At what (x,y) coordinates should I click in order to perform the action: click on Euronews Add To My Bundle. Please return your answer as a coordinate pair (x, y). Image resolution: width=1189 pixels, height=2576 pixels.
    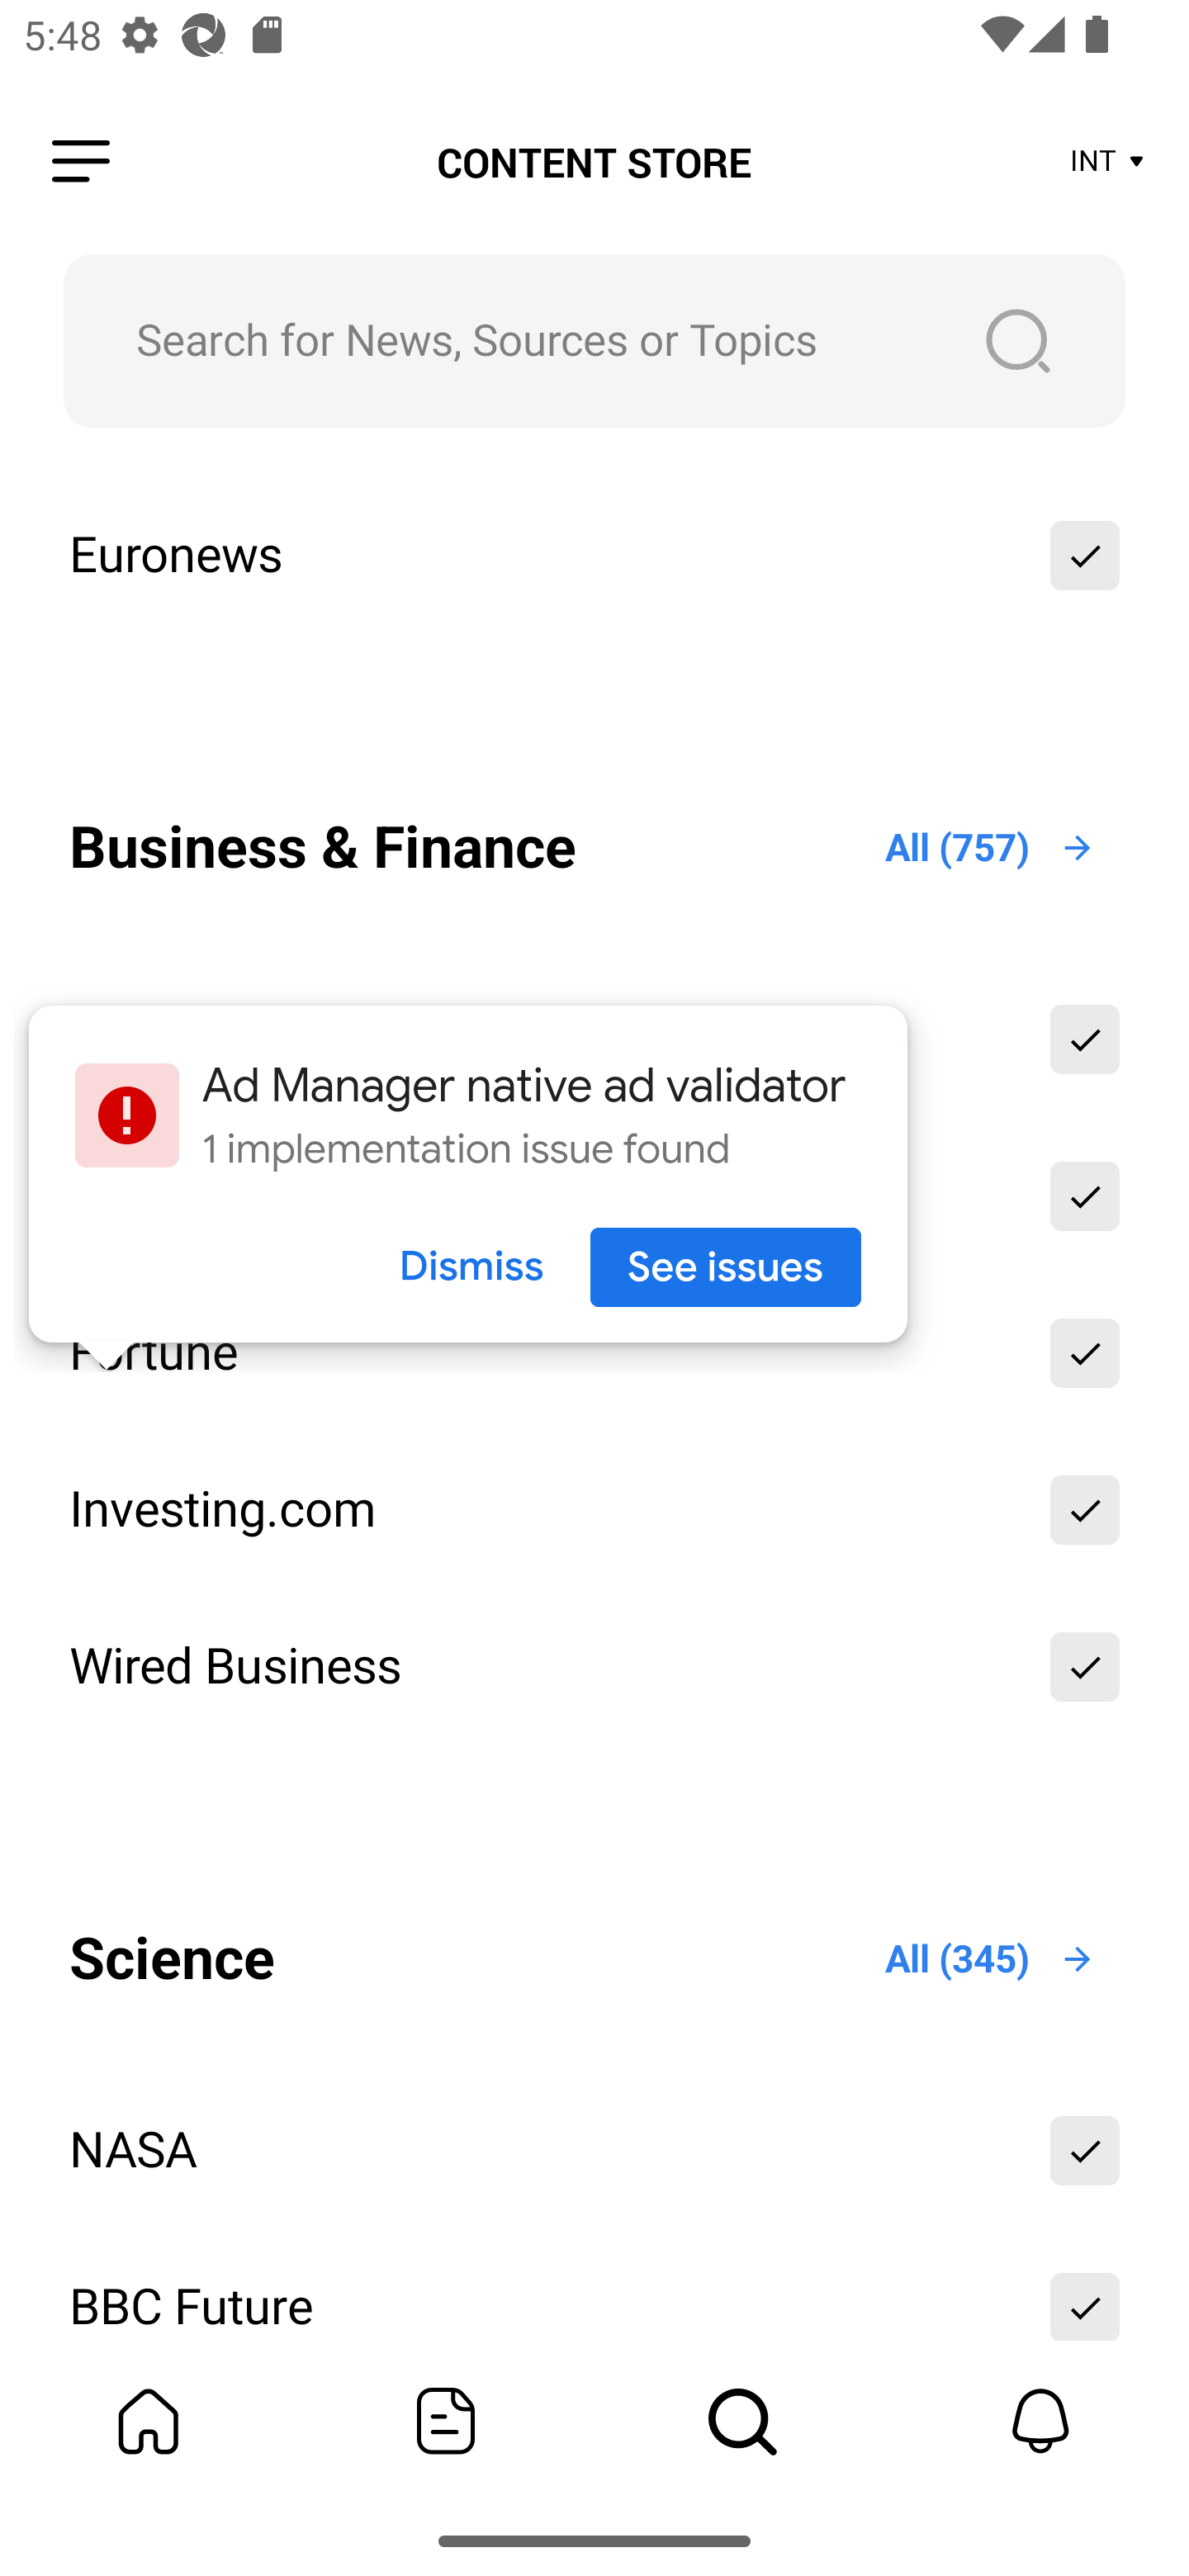
    Looking at the image, I should click on (594, 556).